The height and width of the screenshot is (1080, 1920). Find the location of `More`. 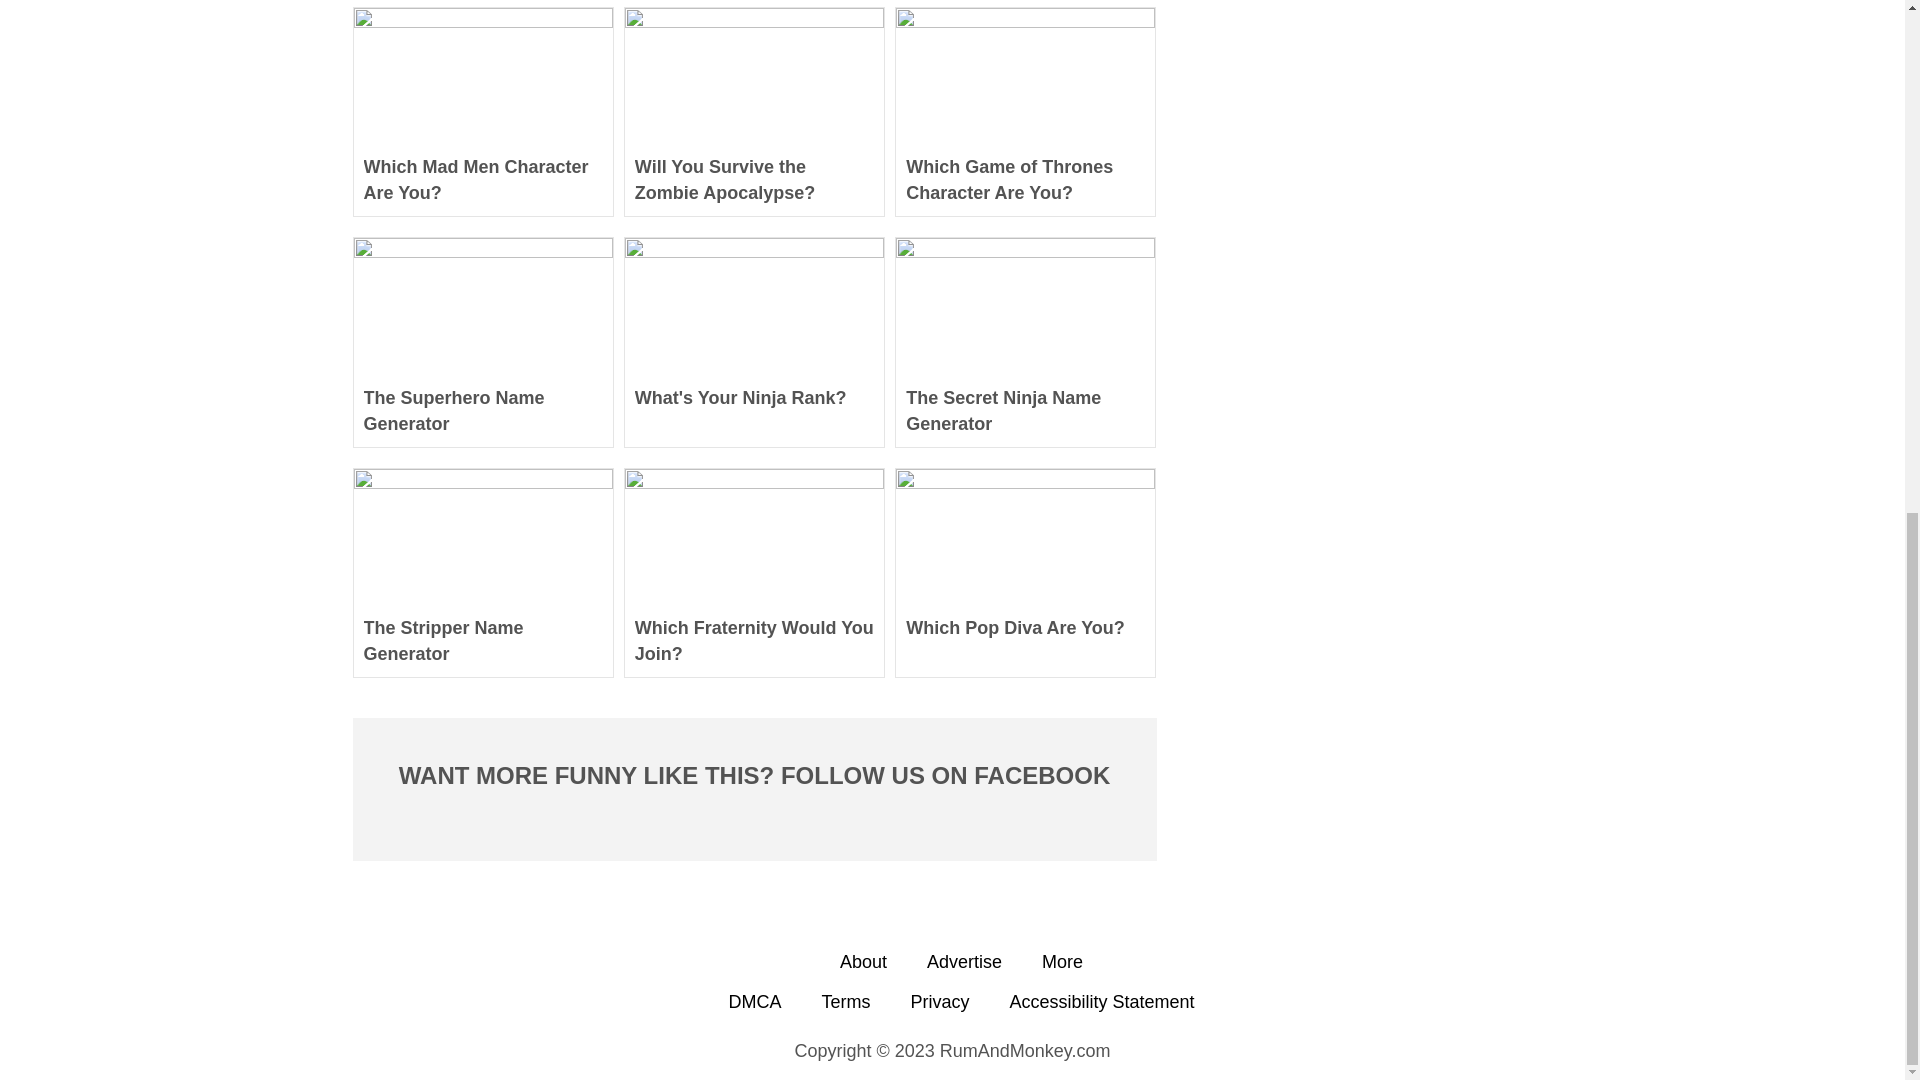

More is located at coordinates (1062, 962).